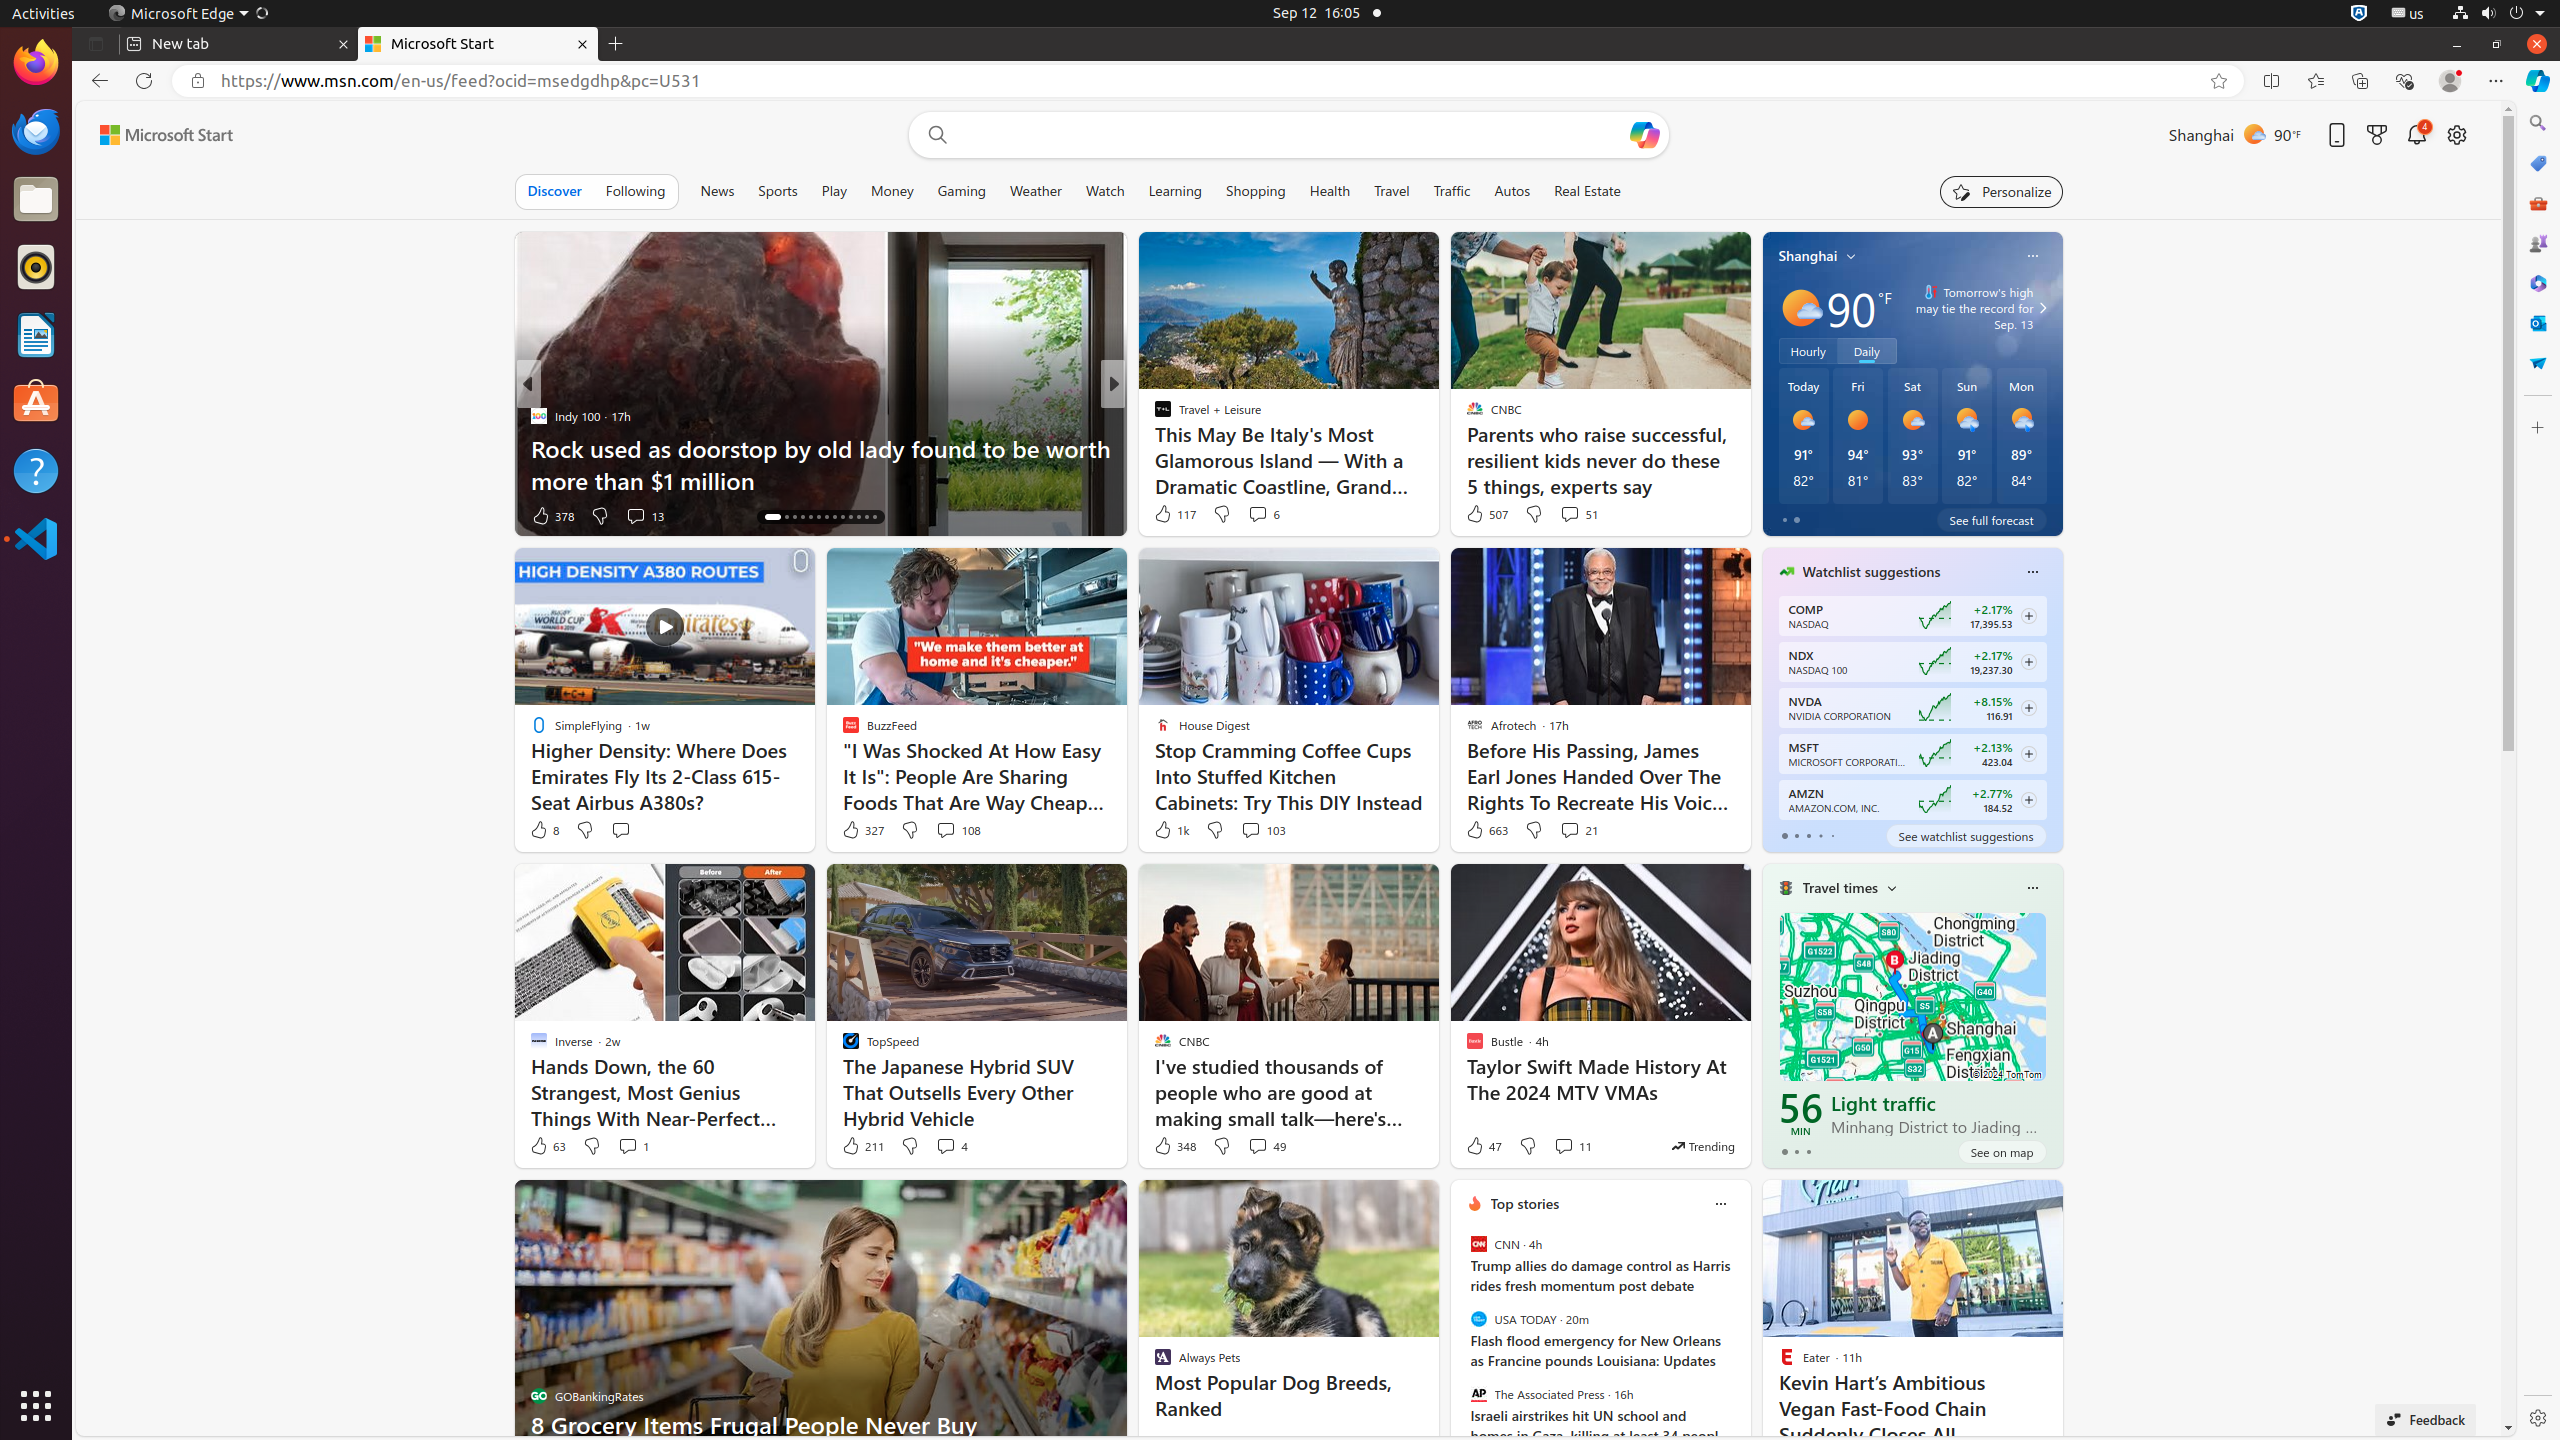 This screenshot has height=1440, width=2560. What do you see at coordinates (1525, 1204) in the screenshot?
I see `Top stories` at bounding box center [1525, 1204].